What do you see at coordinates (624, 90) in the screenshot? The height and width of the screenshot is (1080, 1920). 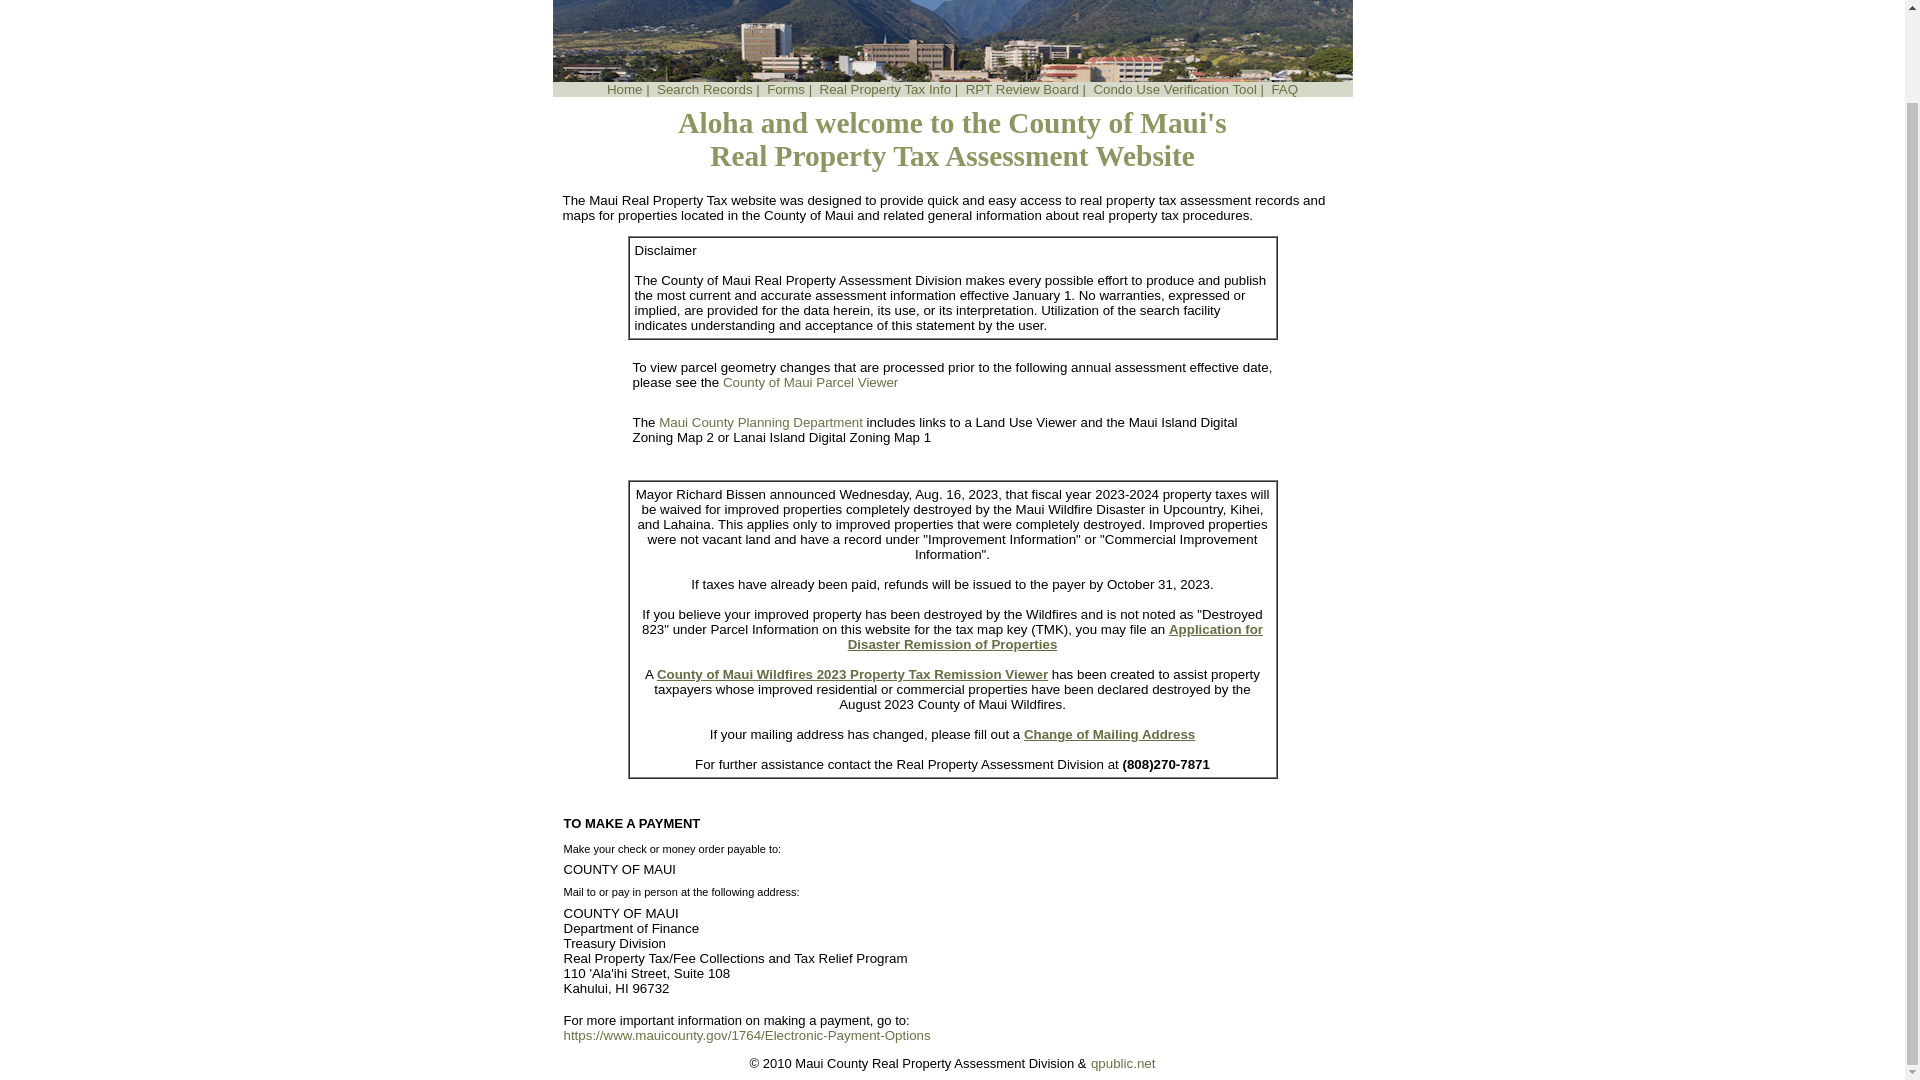 I see `Home` at bounding box center [624, 90].